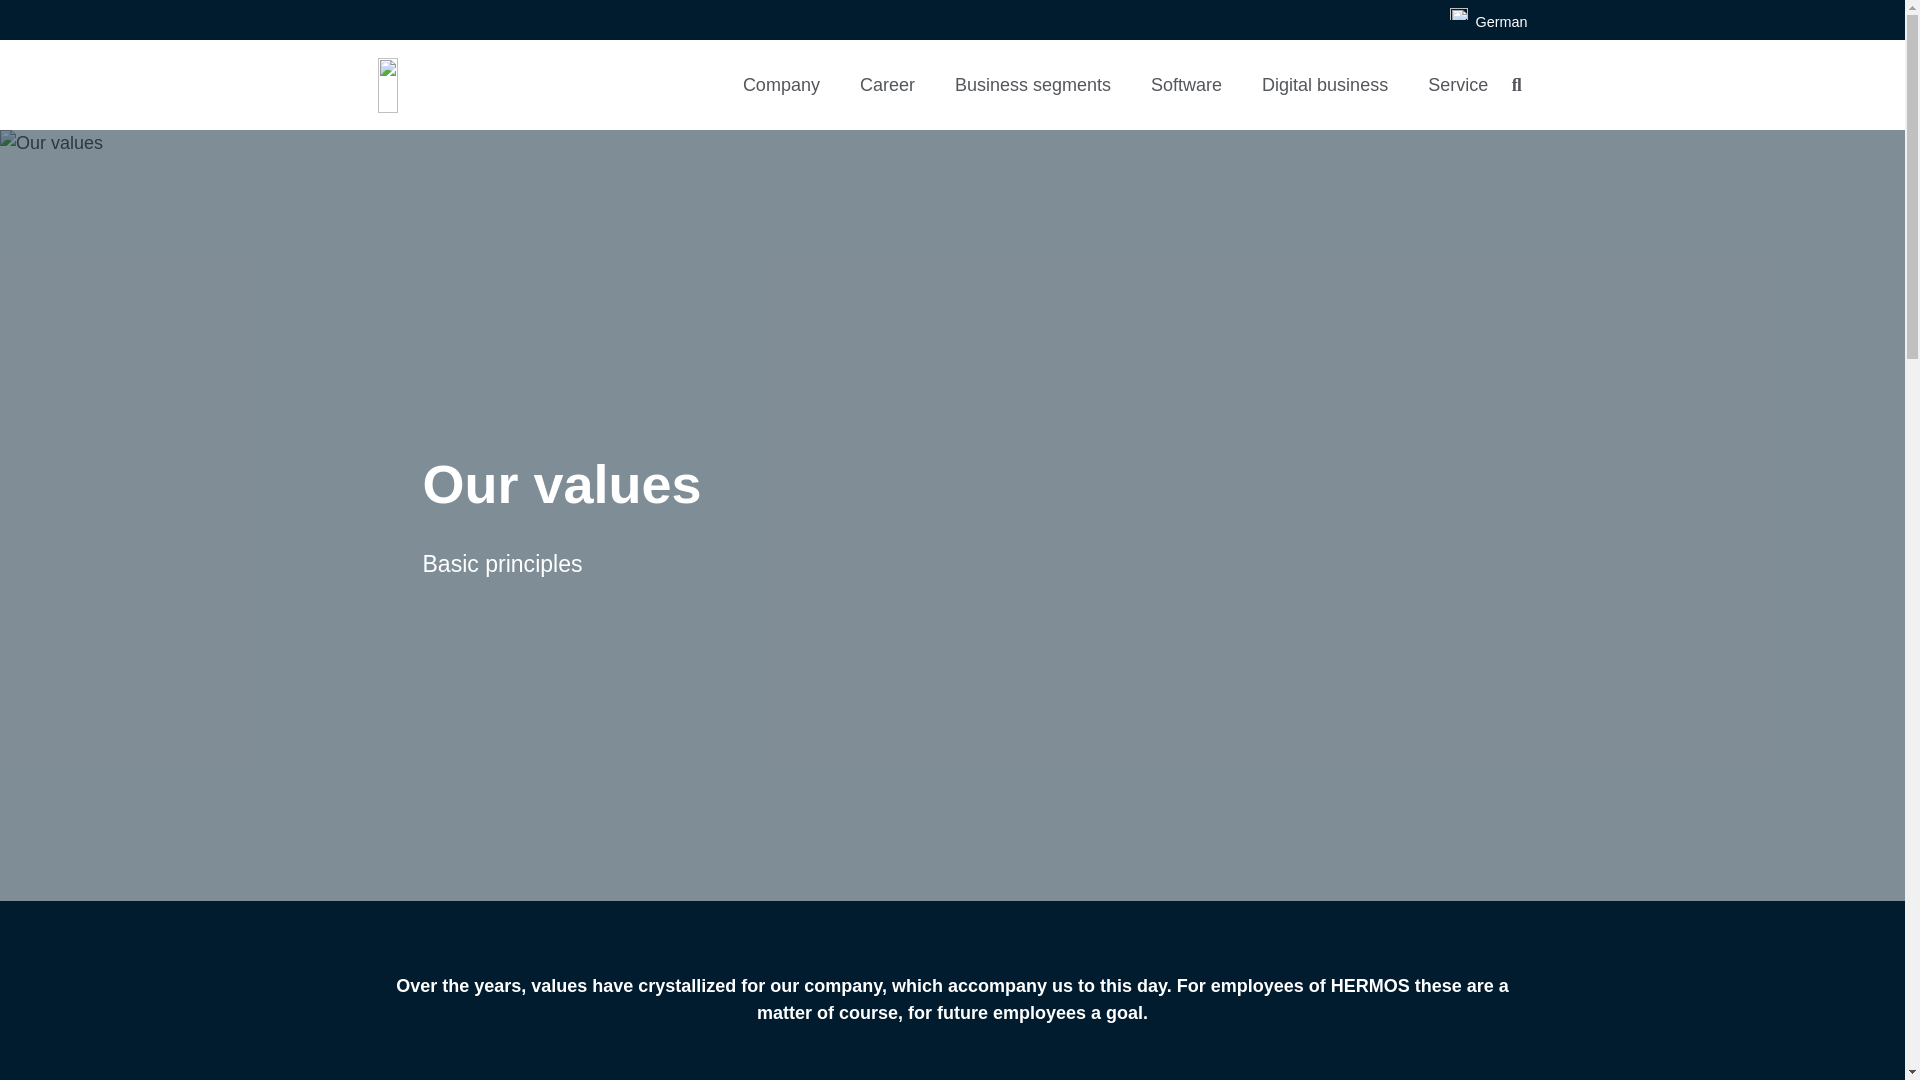 The width and height of the screenshot is (1920, 1080). I want to click on Software, so click(1186, 84).